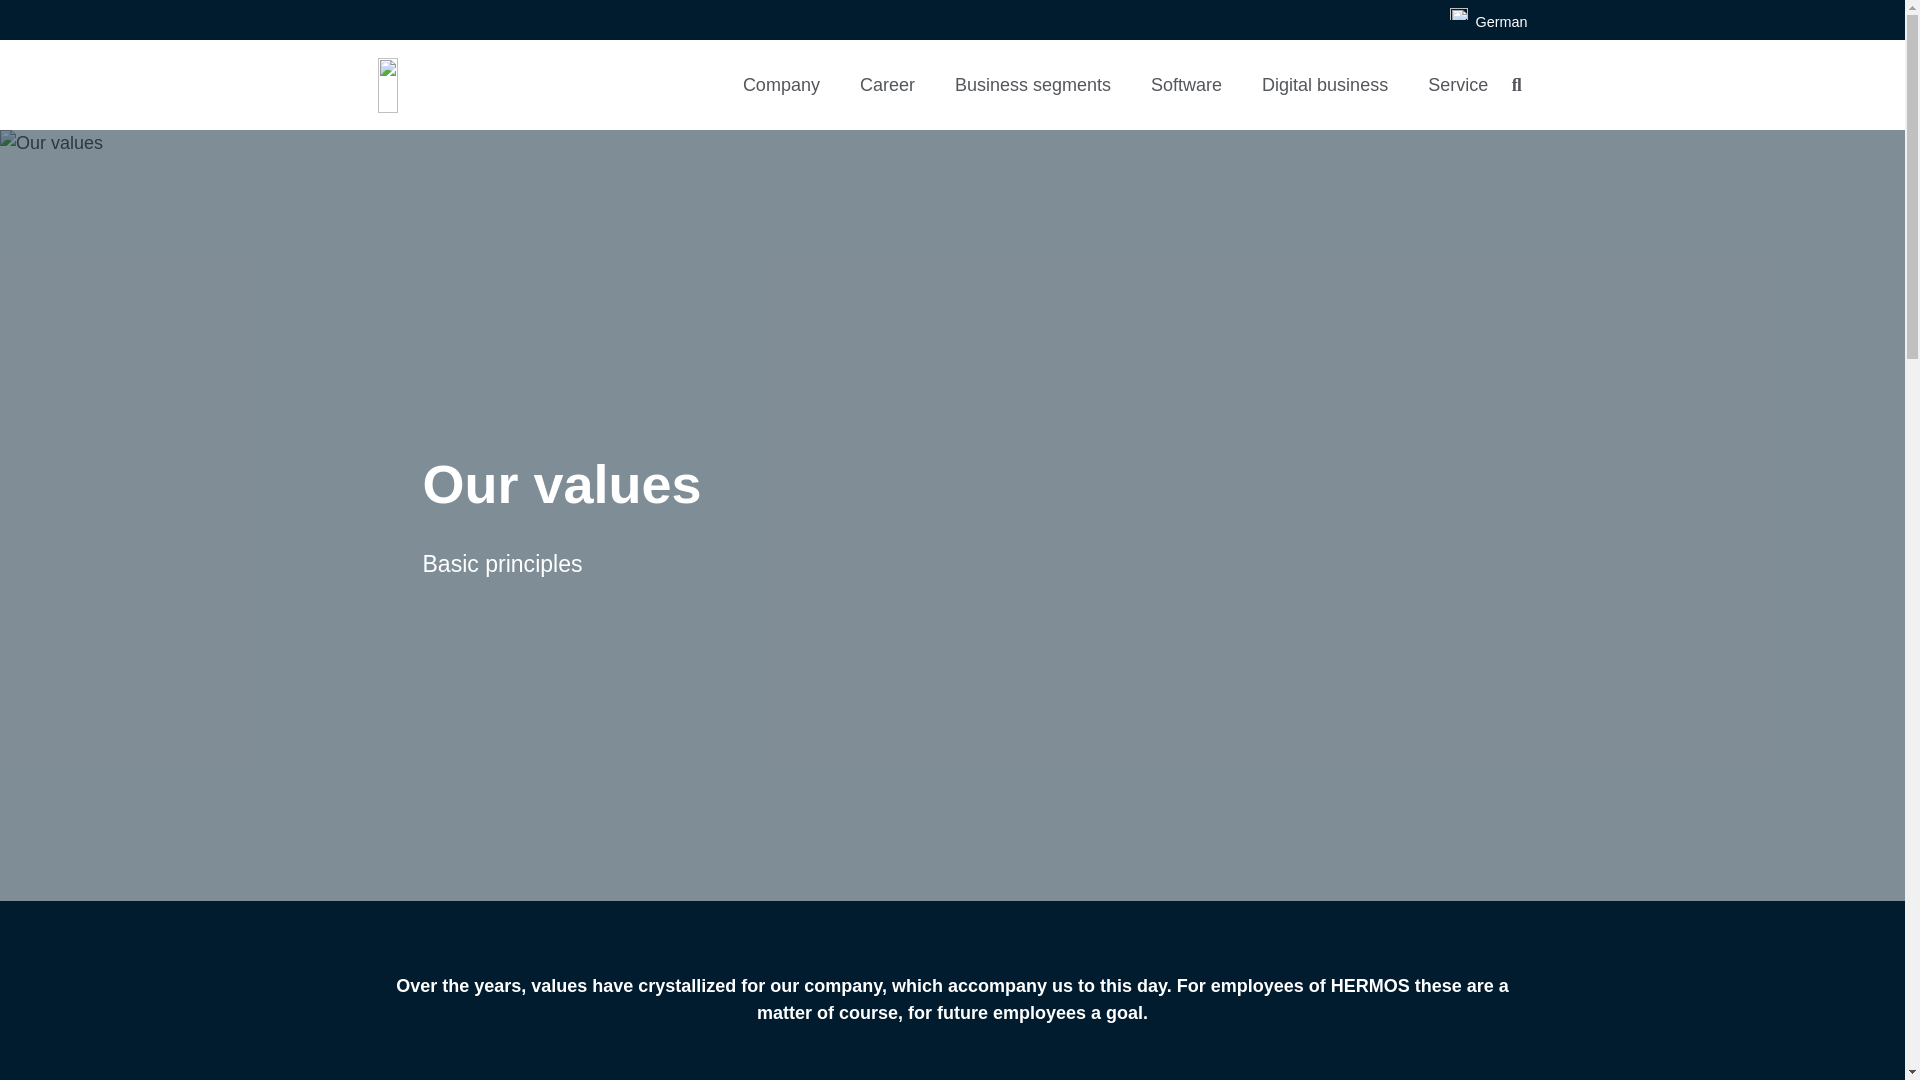 The width and height of the screenshot is (1920, 1080). I want to click on Software, so click(1186, 84).